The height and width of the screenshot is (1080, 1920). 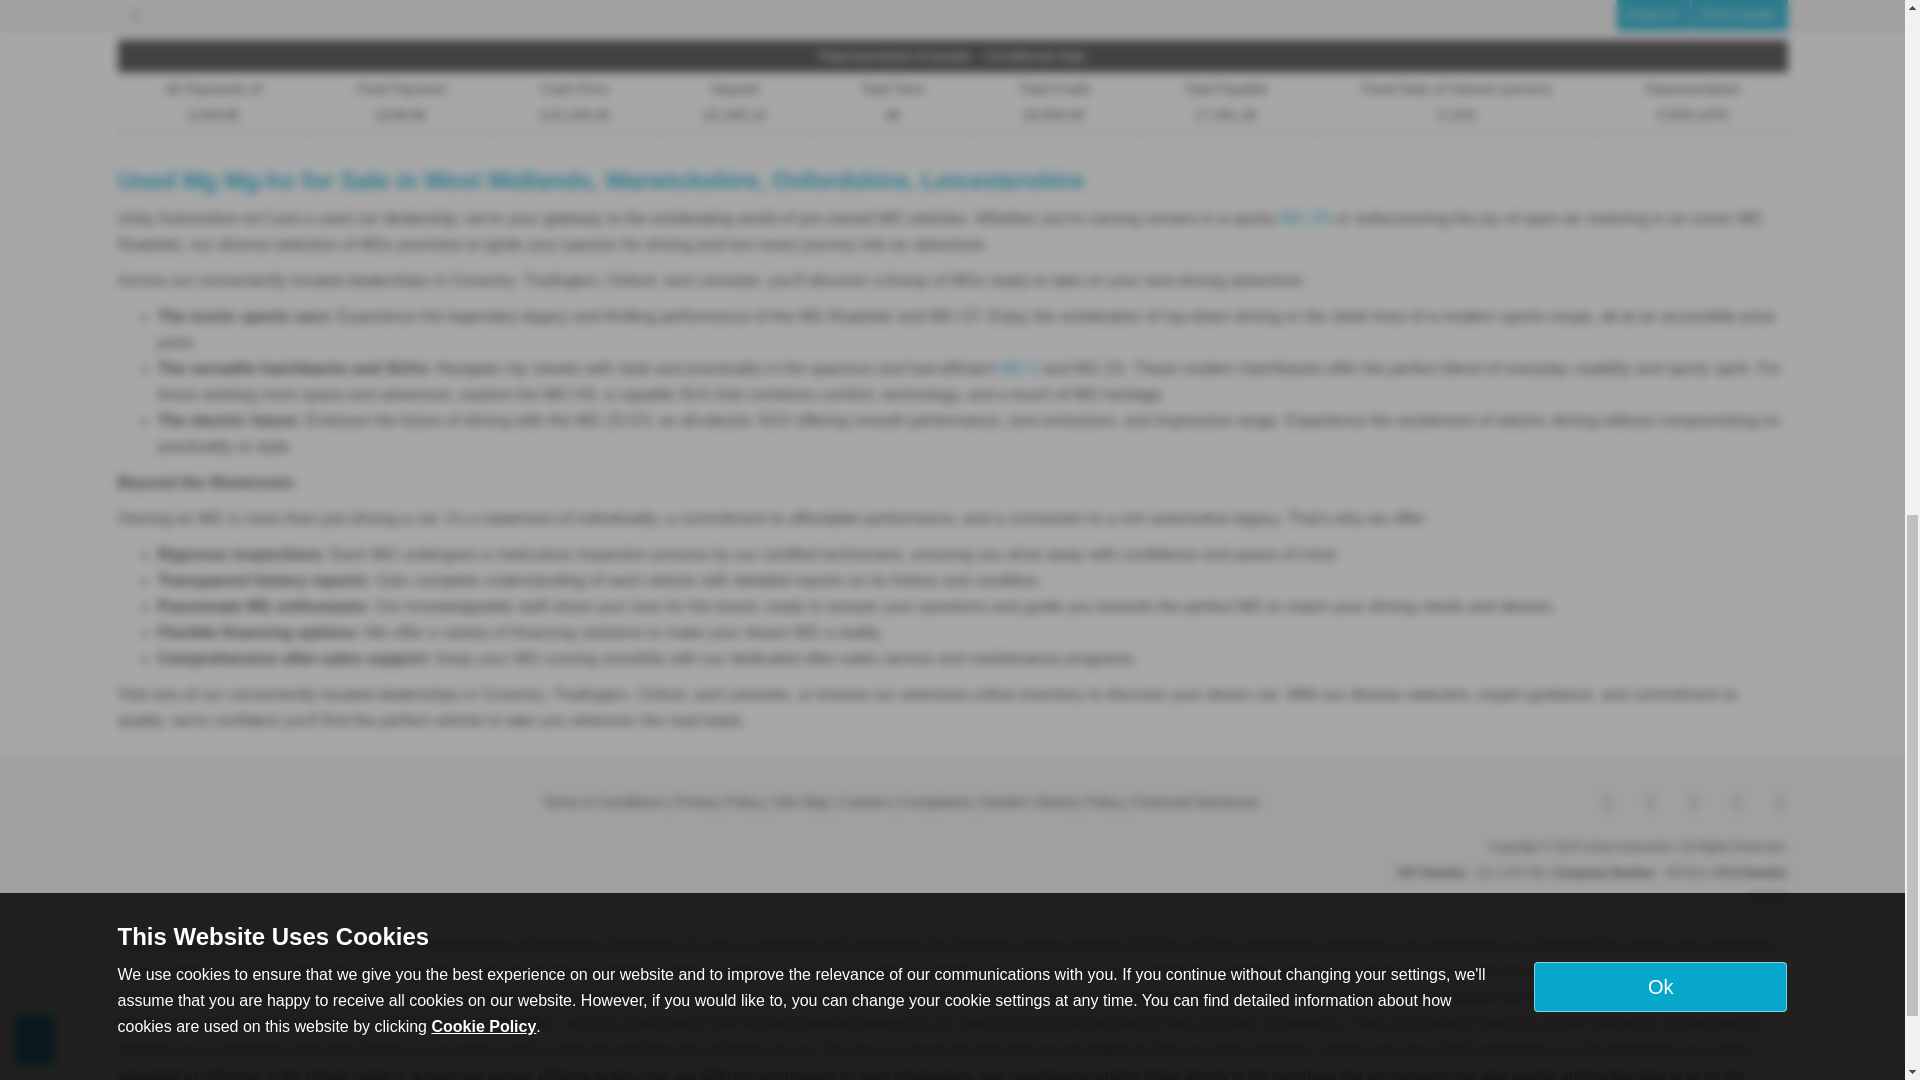 I want to click on List View, so click(x=1721, y=10).